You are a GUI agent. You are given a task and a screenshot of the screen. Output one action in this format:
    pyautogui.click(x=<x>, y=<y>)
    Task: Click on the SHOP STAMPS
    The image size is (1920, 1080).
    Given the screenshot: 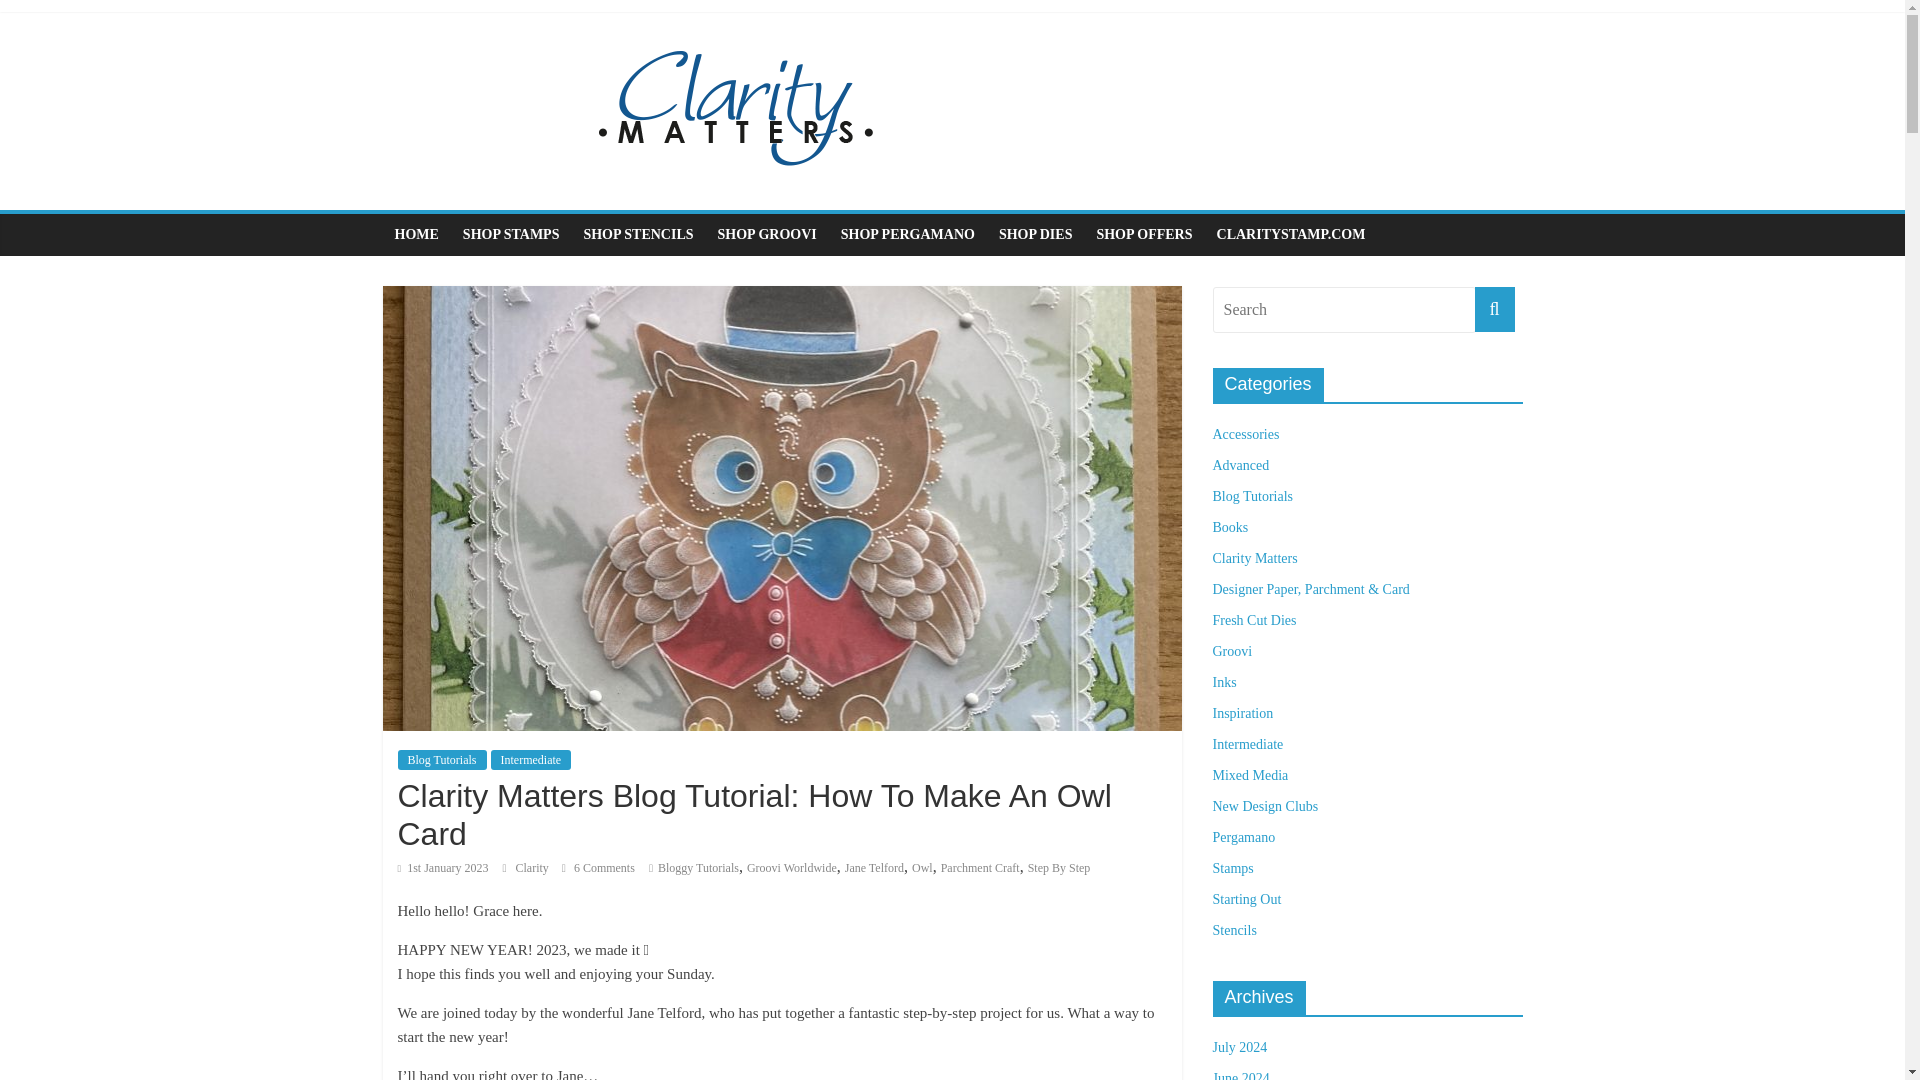 What is the action you would take?
    pyautogui.click(x=512, y=234)
    